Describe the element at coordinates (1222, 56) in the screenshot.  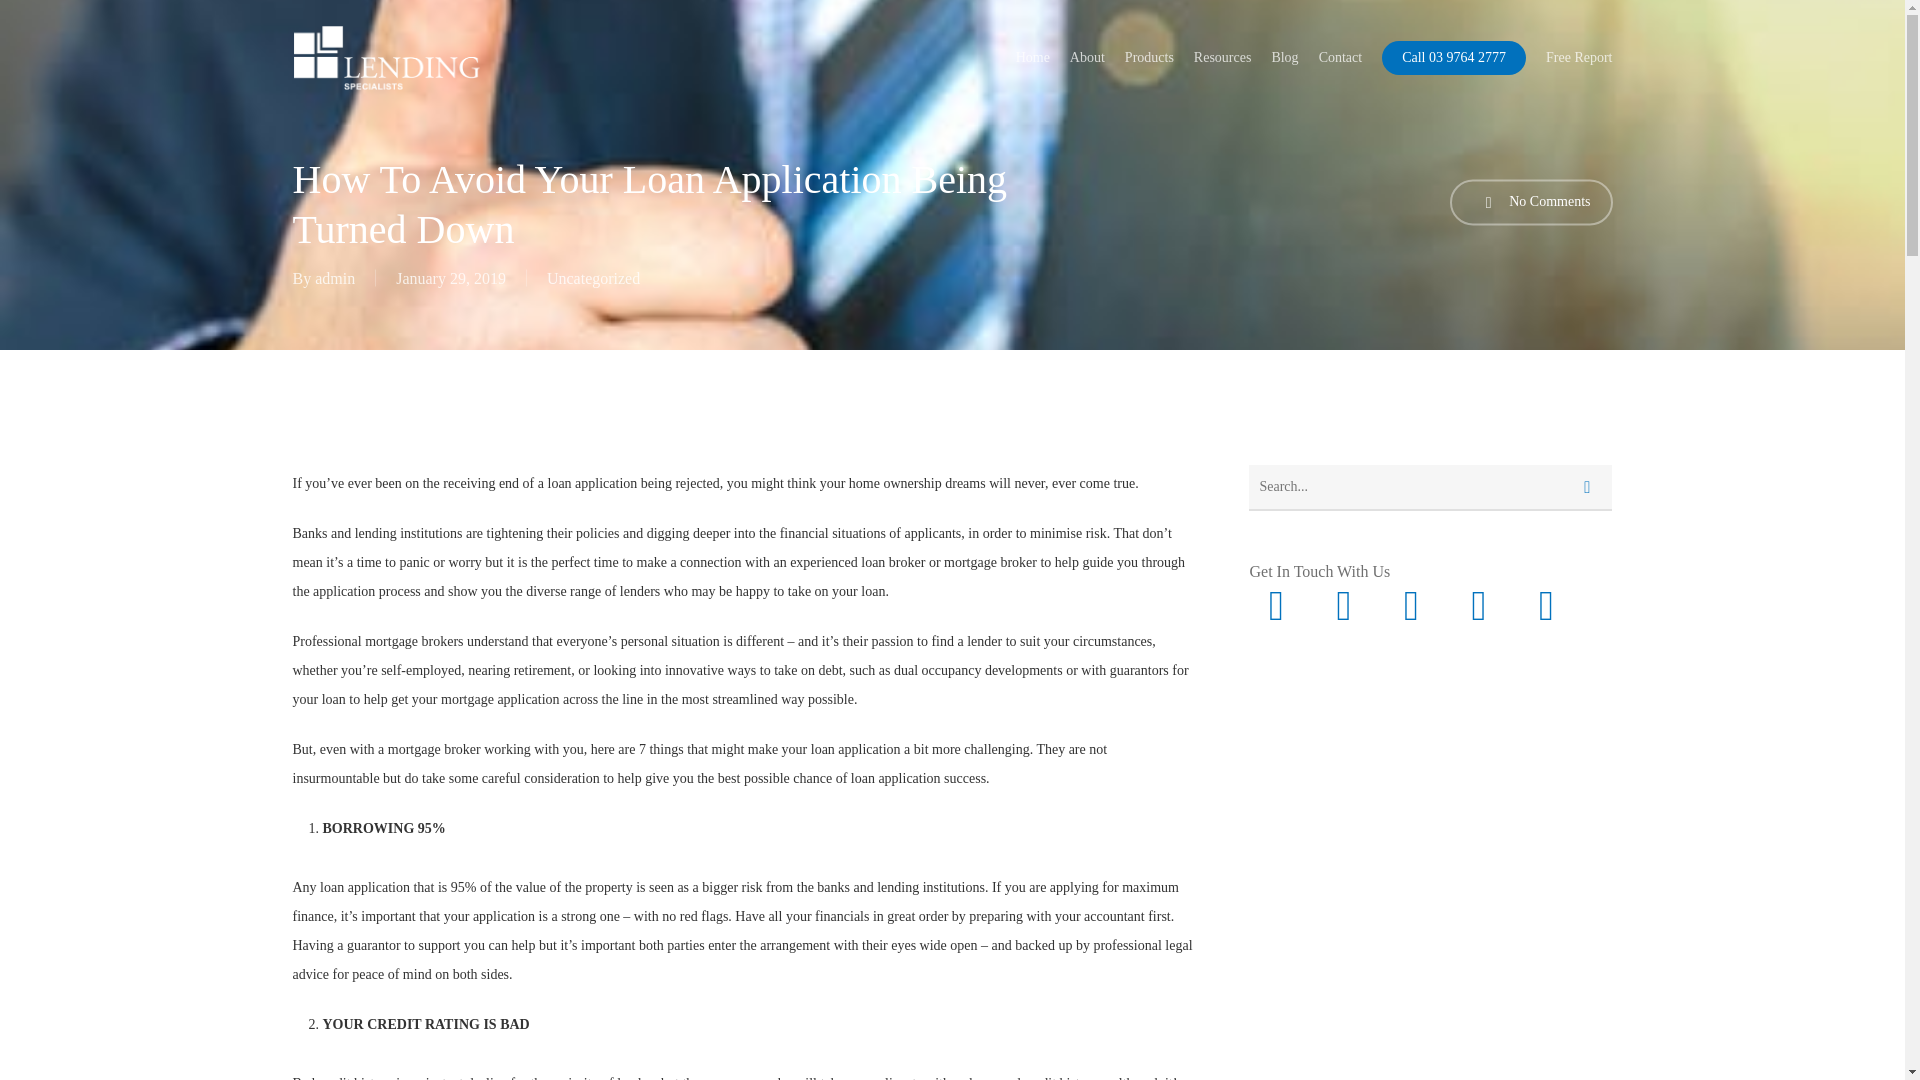
I see `Resources` at that location.